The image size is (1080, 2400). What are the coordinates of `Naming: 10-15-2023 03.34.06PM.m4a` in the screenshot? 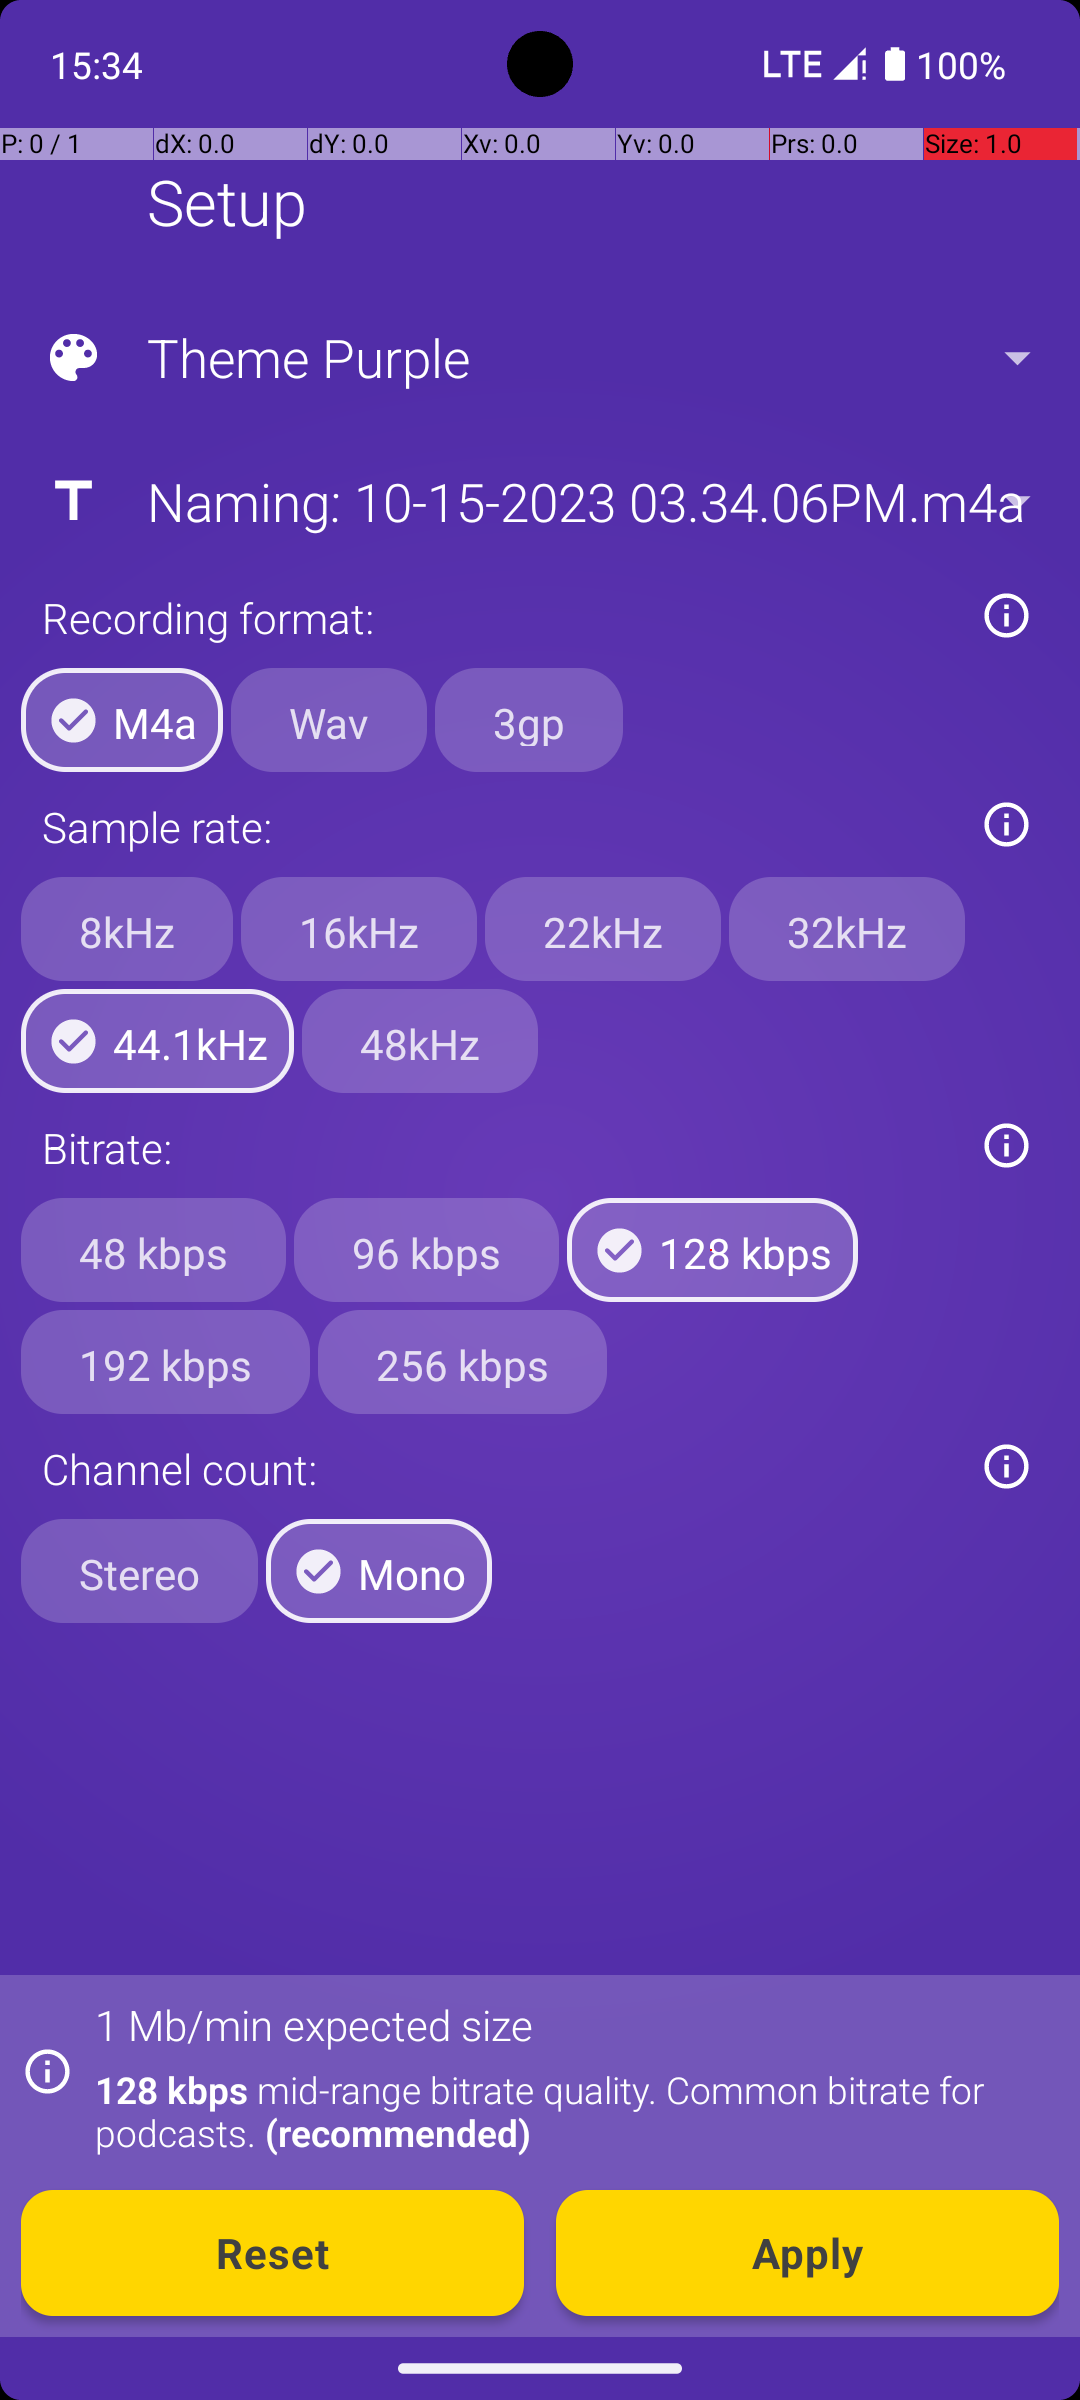 It's located at (538, 501).